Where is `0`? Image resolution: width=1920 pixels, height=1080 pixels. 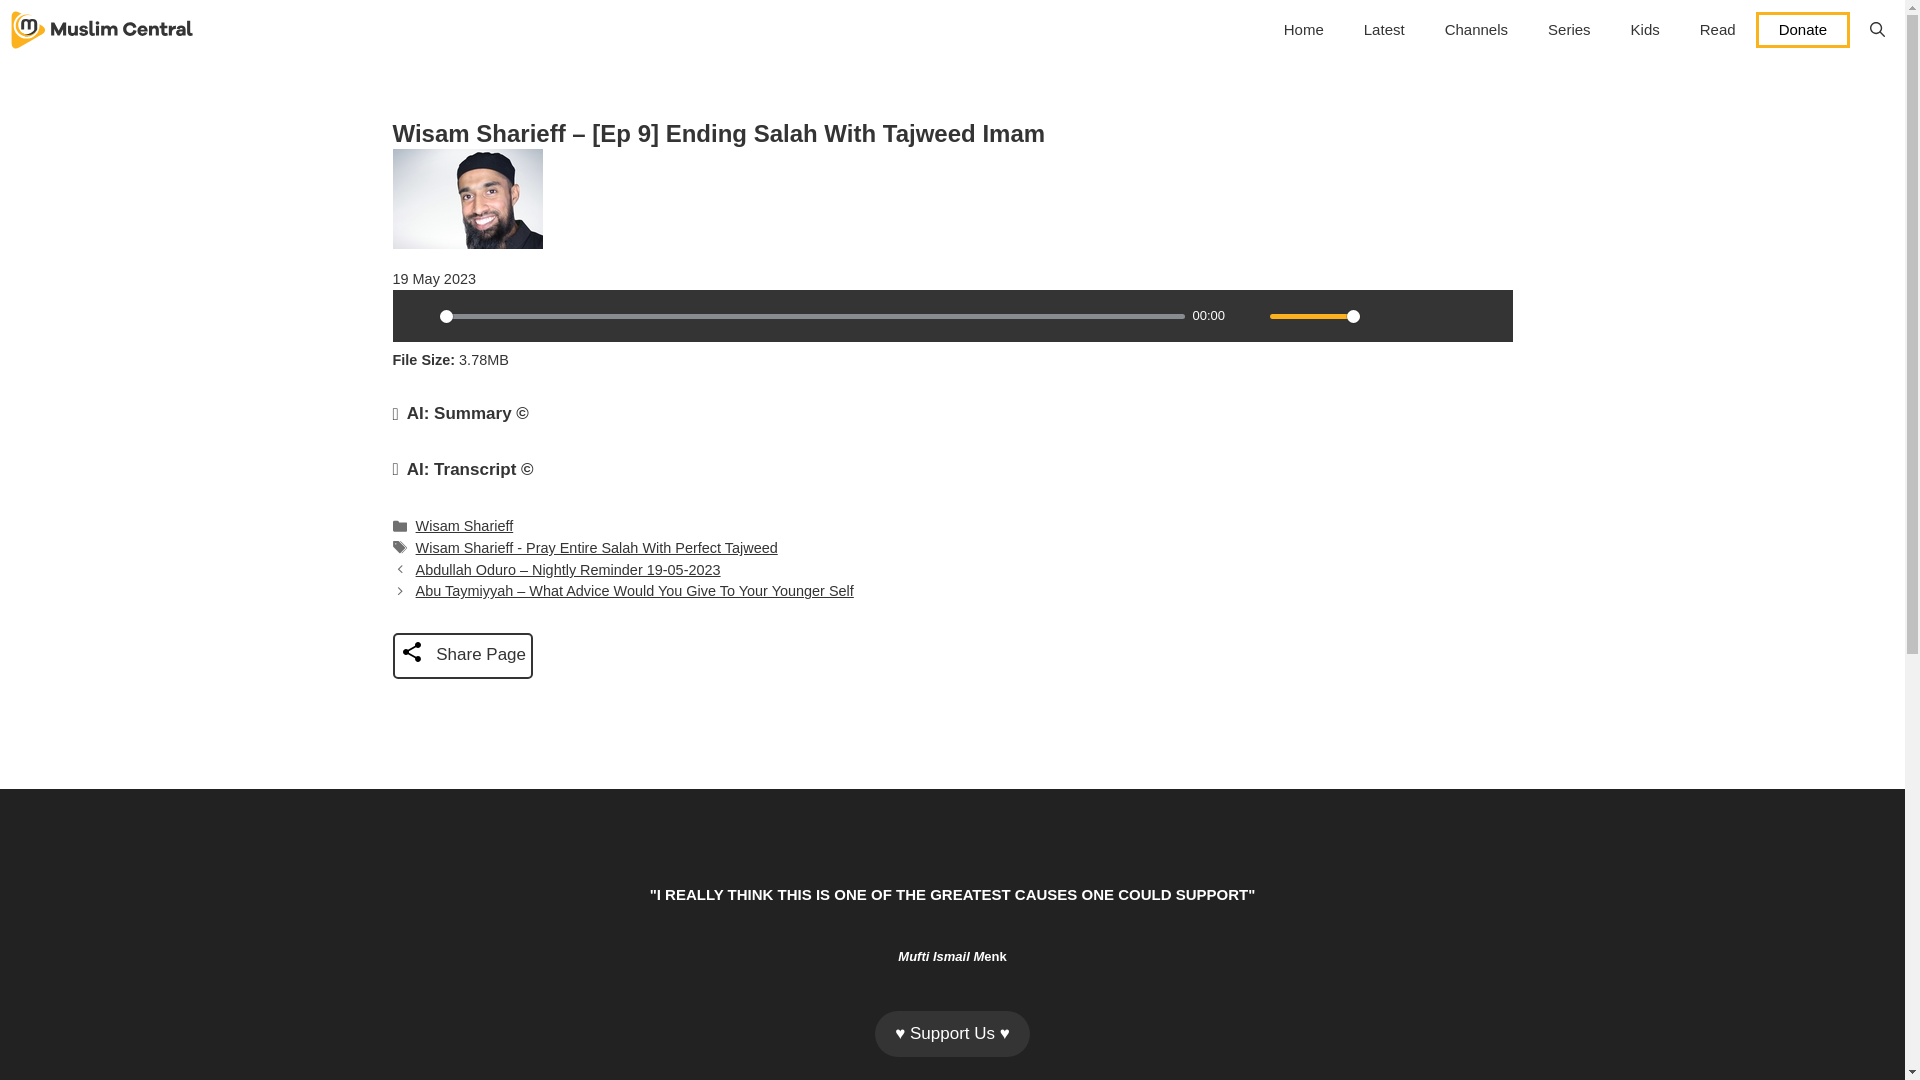
0 is located at coordinates (812, 316).